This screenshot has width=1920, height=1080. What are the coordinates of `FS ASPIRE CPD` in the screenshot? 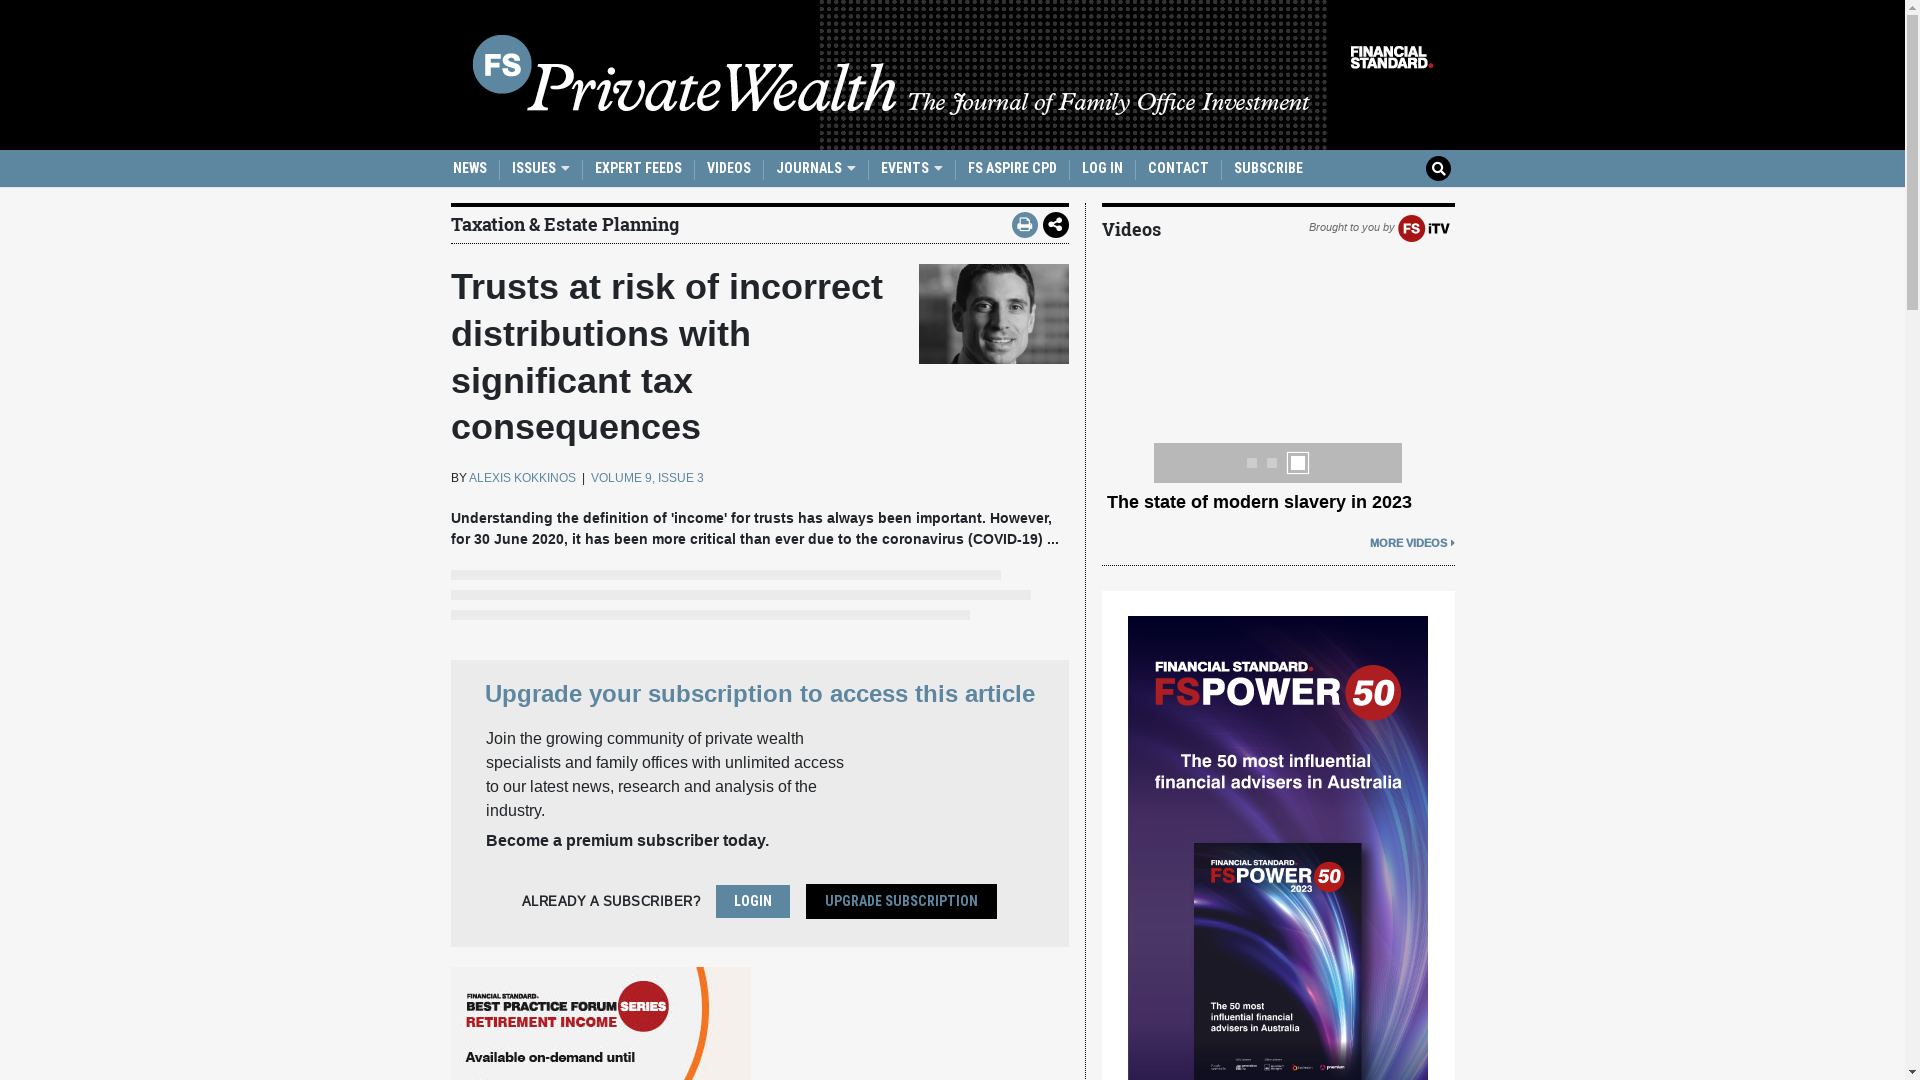 It's located at (1012, 168).